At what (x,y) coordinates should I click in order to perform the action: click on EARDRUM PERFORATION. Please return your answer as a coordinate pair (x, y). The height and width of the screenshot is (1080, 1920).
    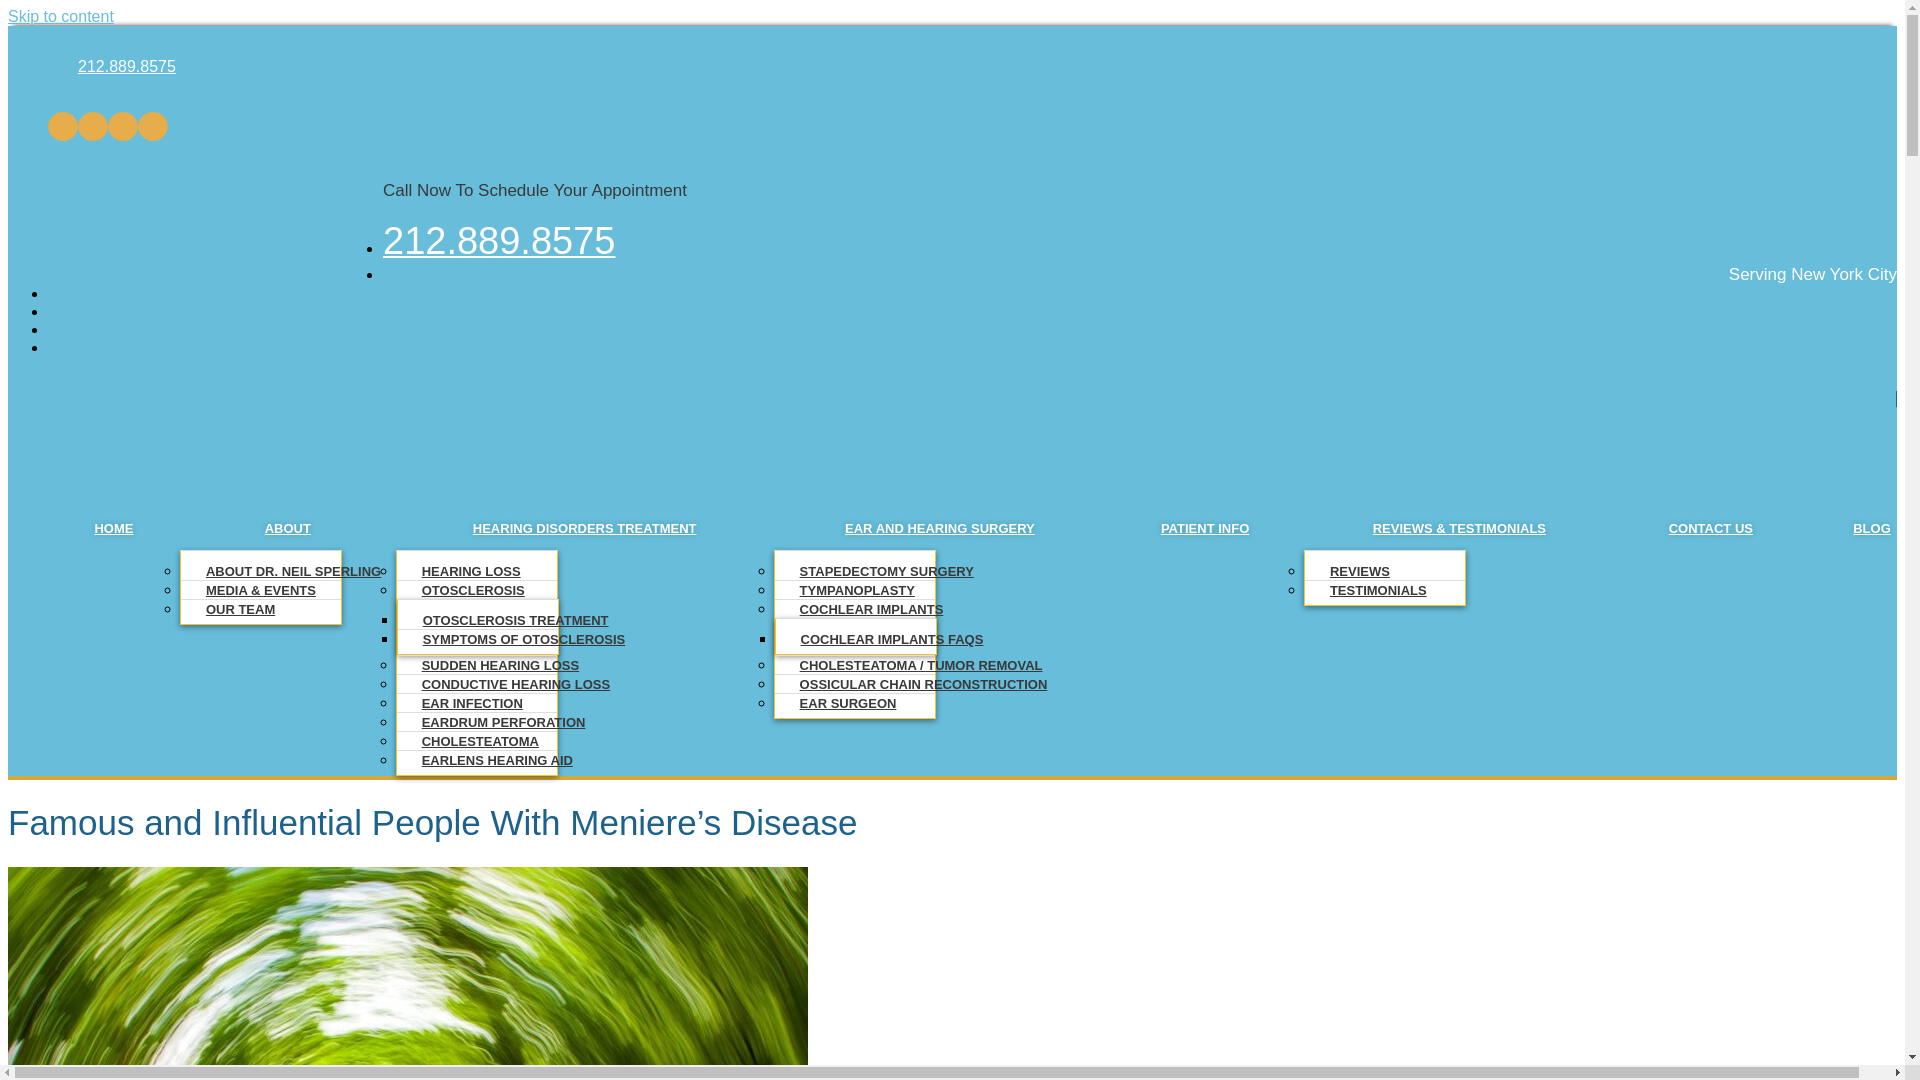
    Looking at the image, I should click on (504, 722).